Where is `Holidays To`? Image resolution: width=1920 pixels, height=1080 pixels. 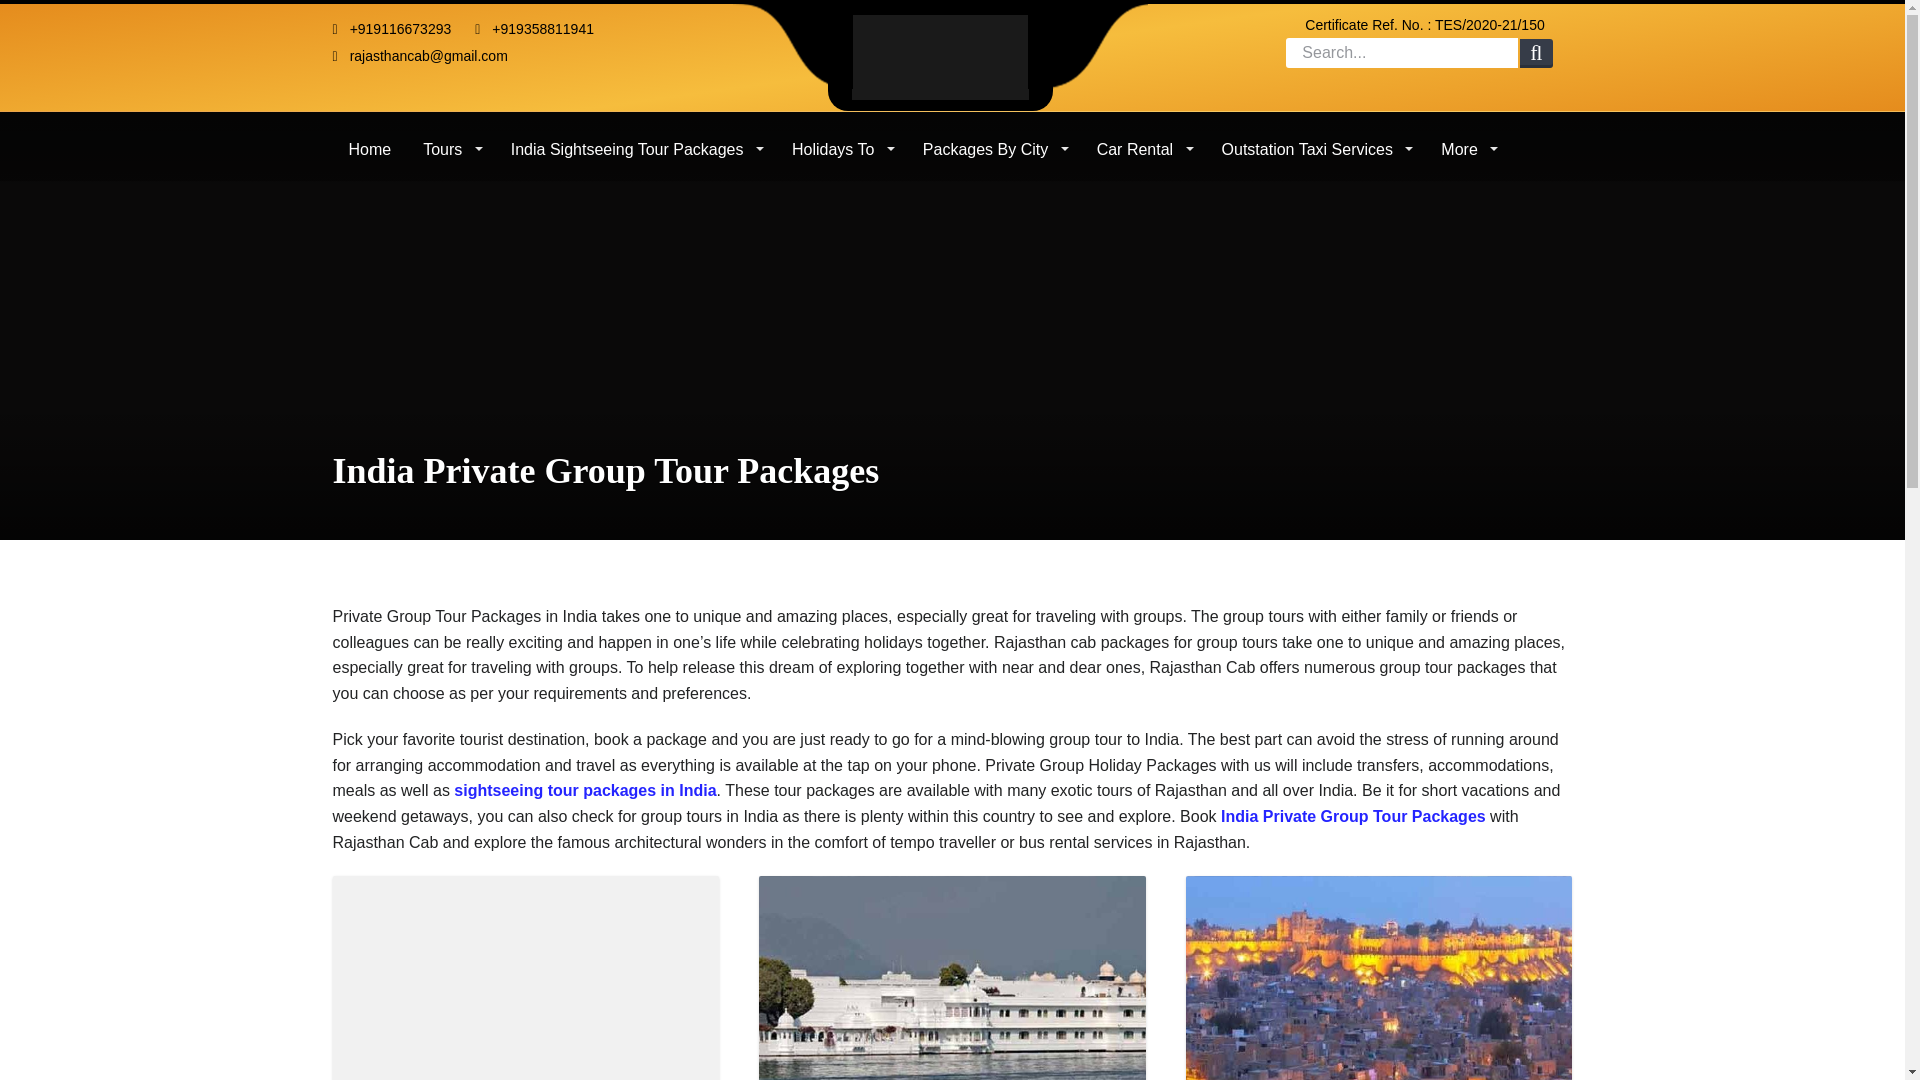 Holidays To is located at coordinates (840, 142).